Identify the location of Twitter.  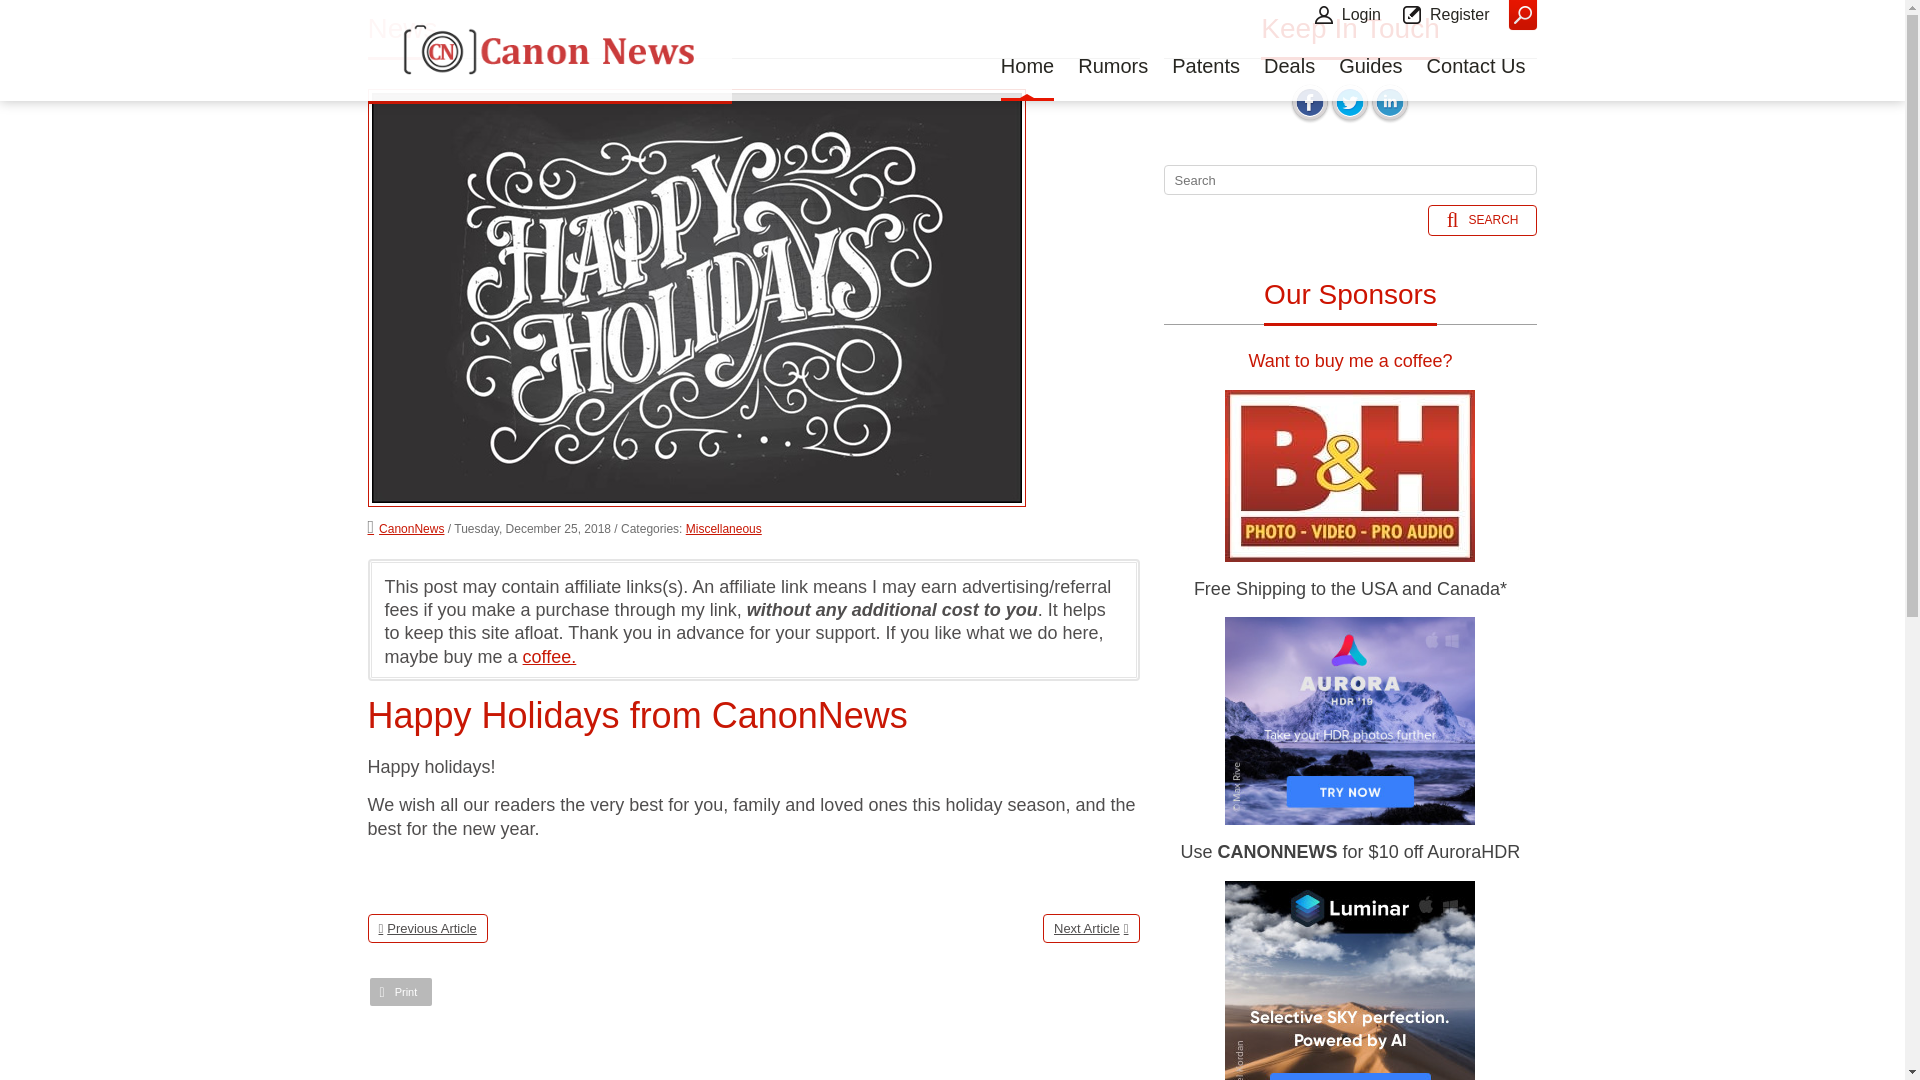
(1350, 102).